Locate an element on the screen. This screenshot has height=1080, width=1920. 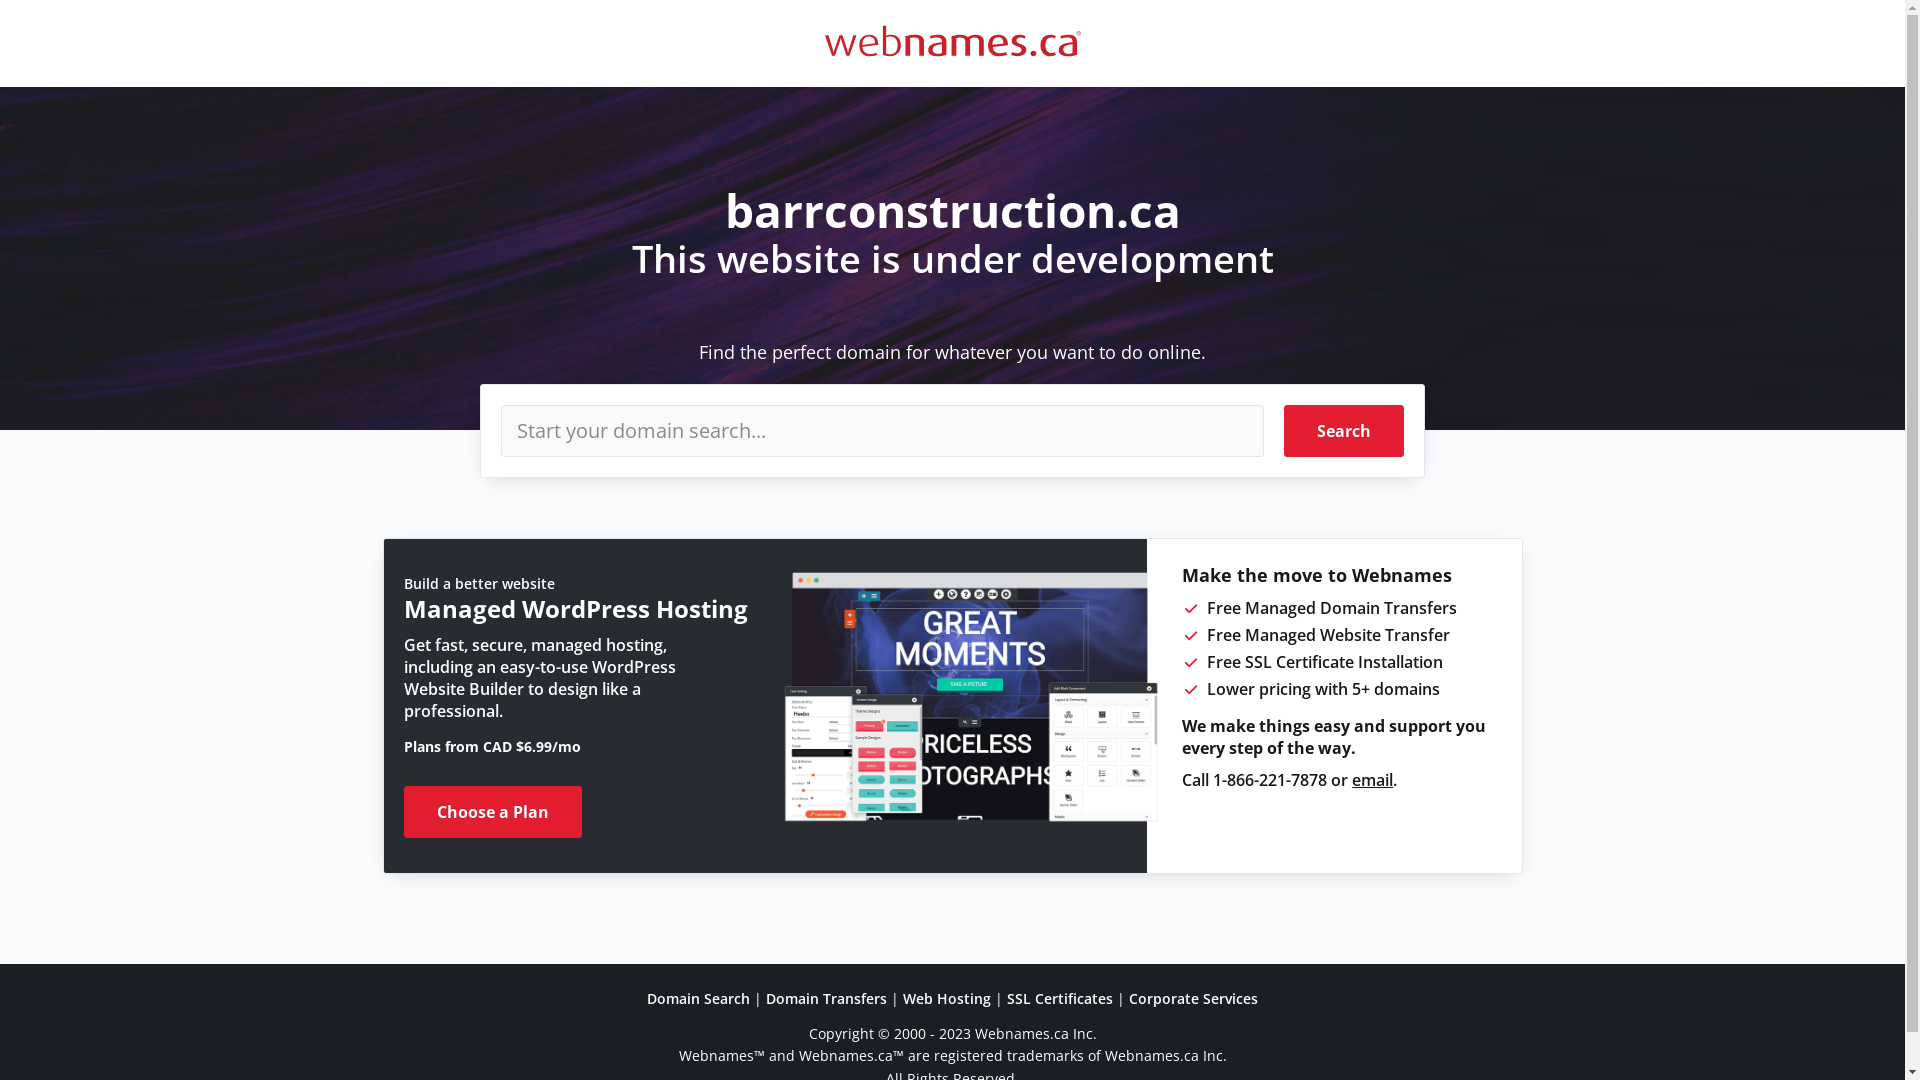
email is located at coordinates (1372, 780).